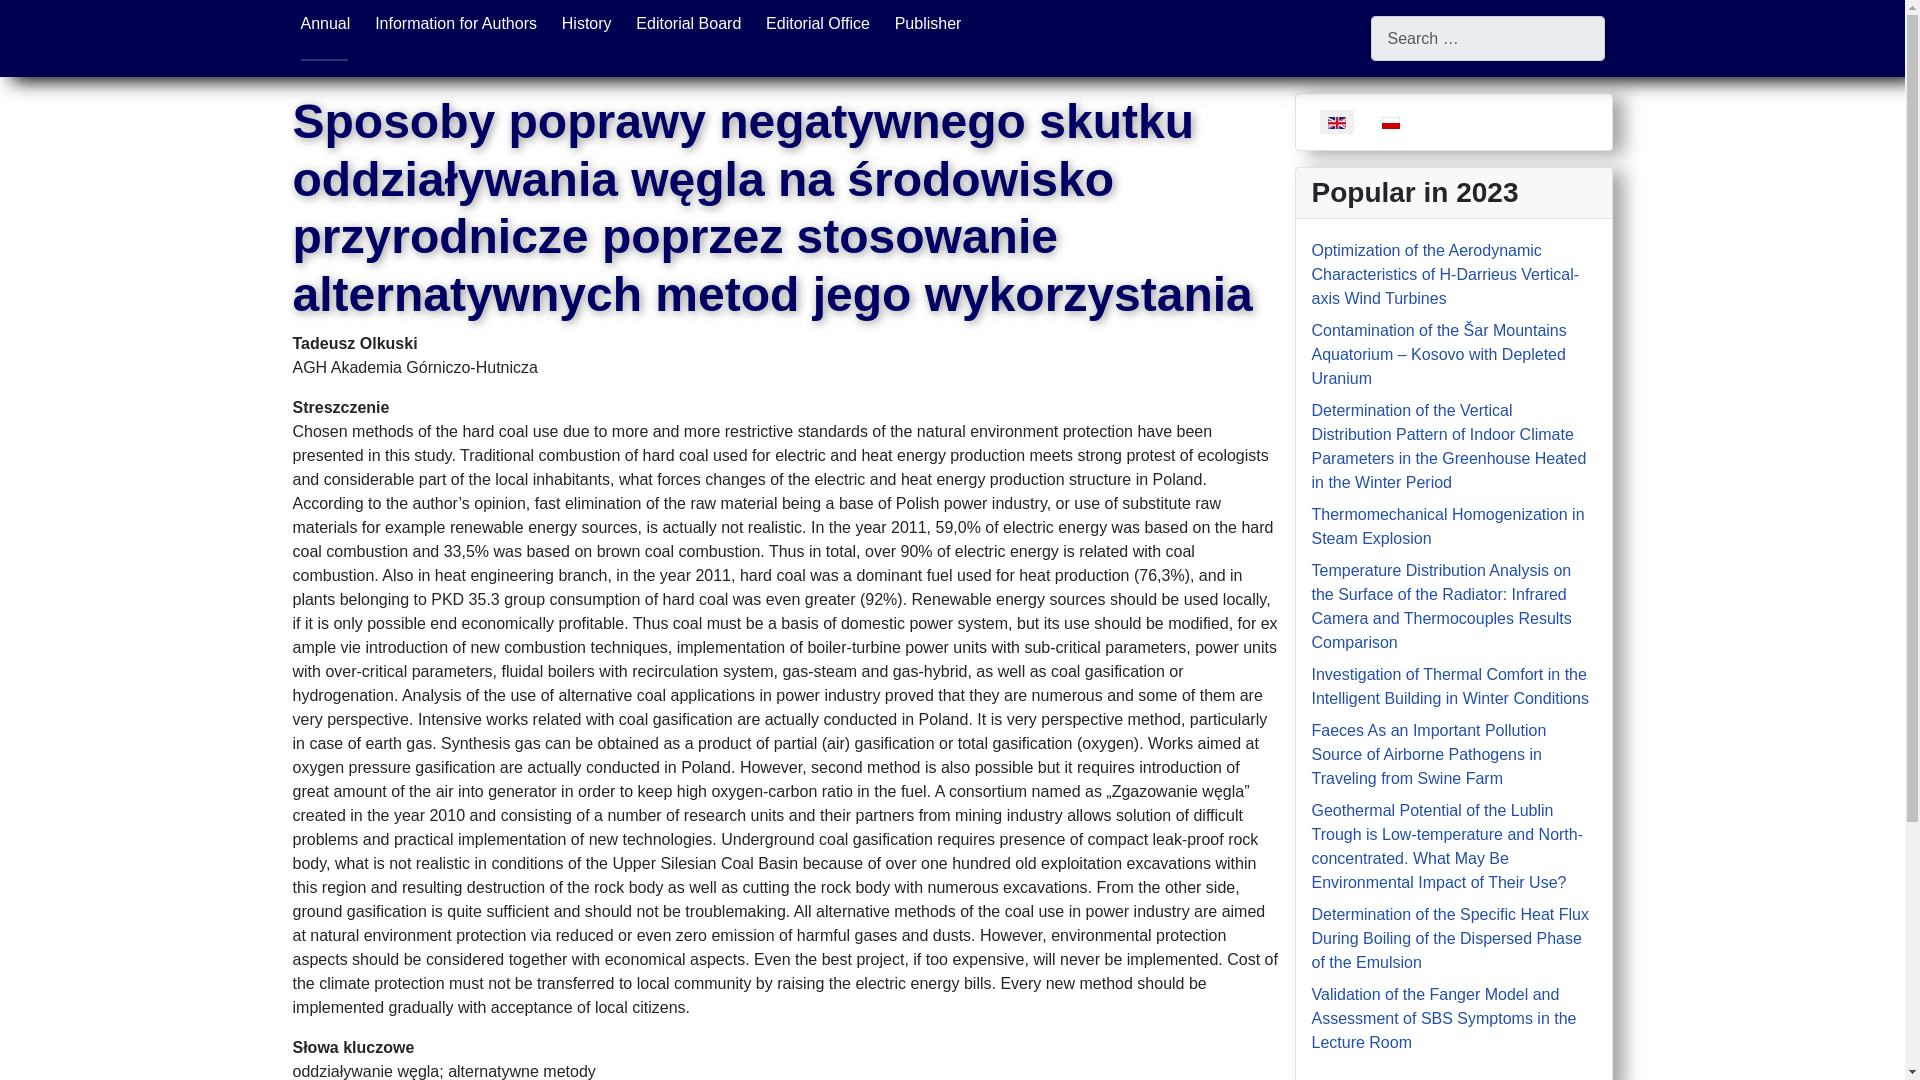 Image resolution: width=1920 pixels, height=1080 pixels. What do you see at coordinates (456, 24) in the screenshot?
I see `Information for Authors` at bounding box center [456, 24].